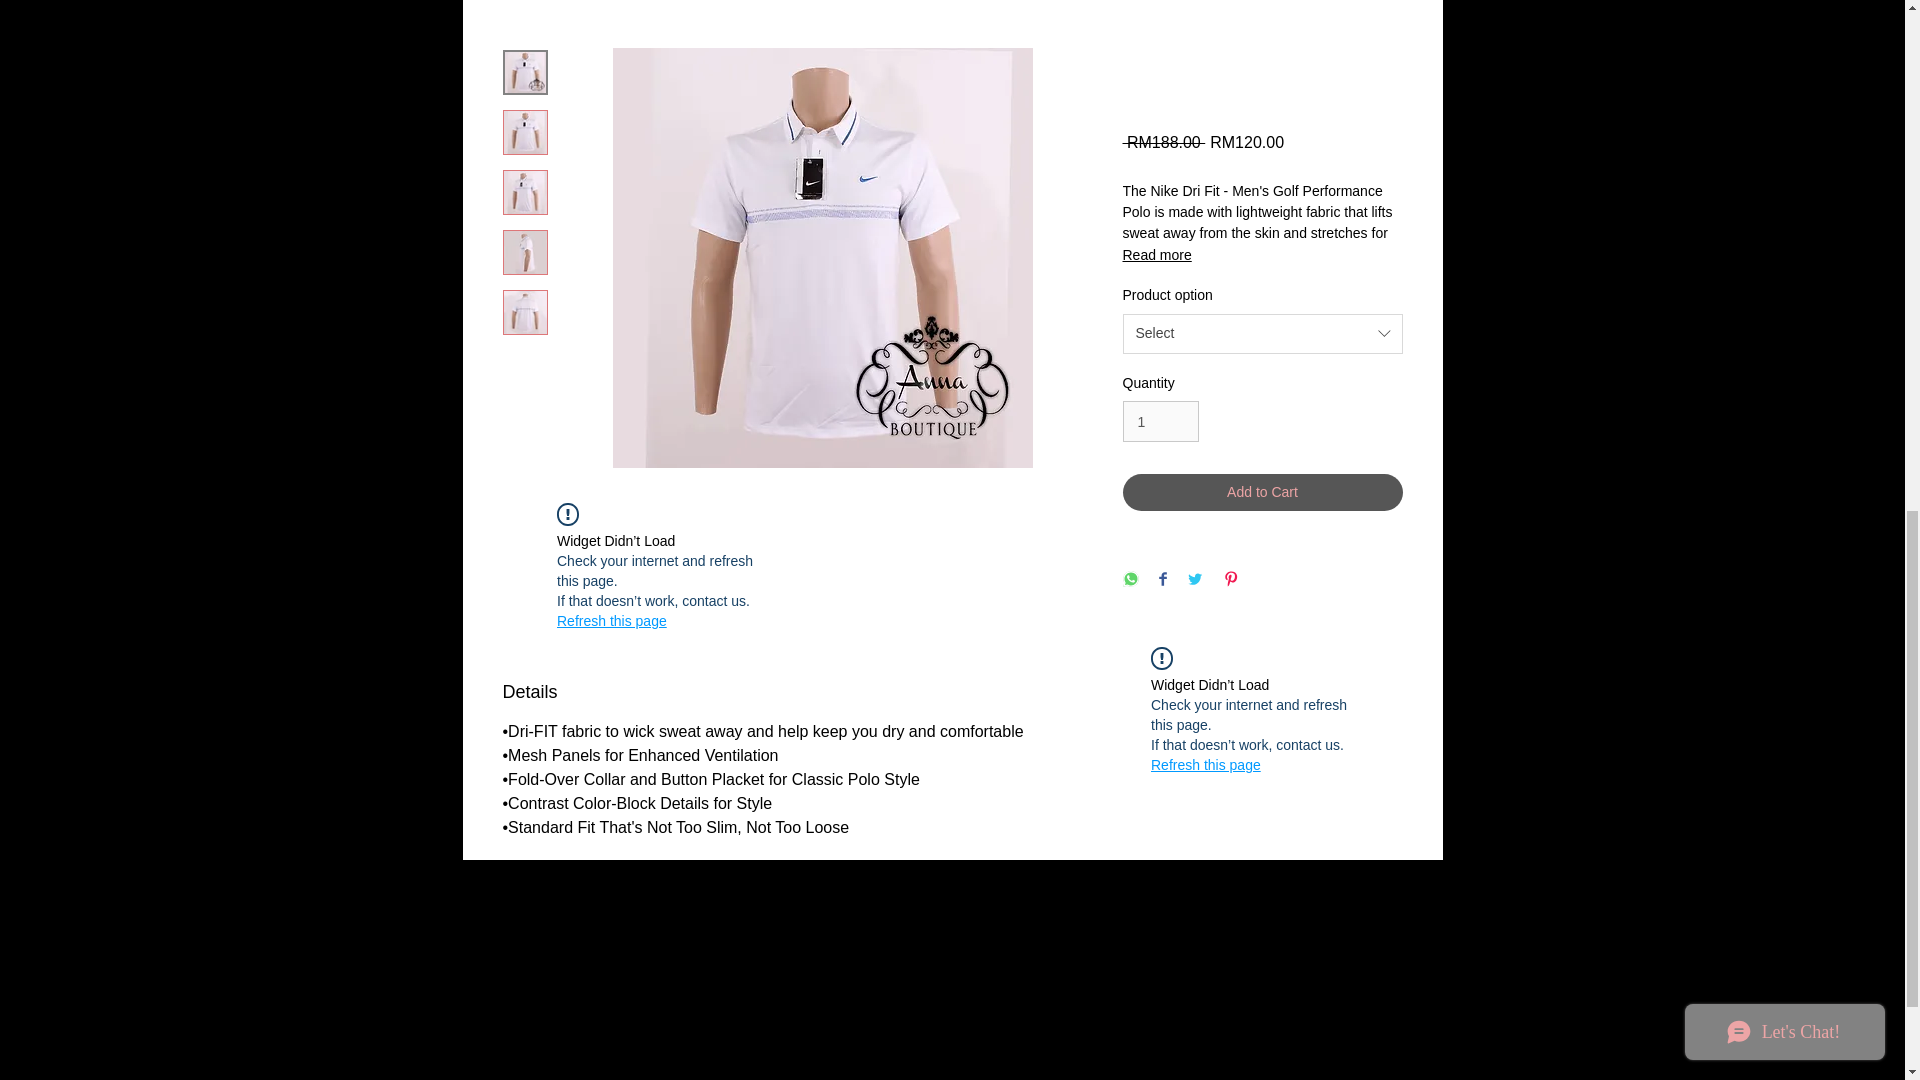  What do you see at coordinates (1206, 764) in the screenshot?
I see `Refresh this page` at bounding box center [1206, 764].